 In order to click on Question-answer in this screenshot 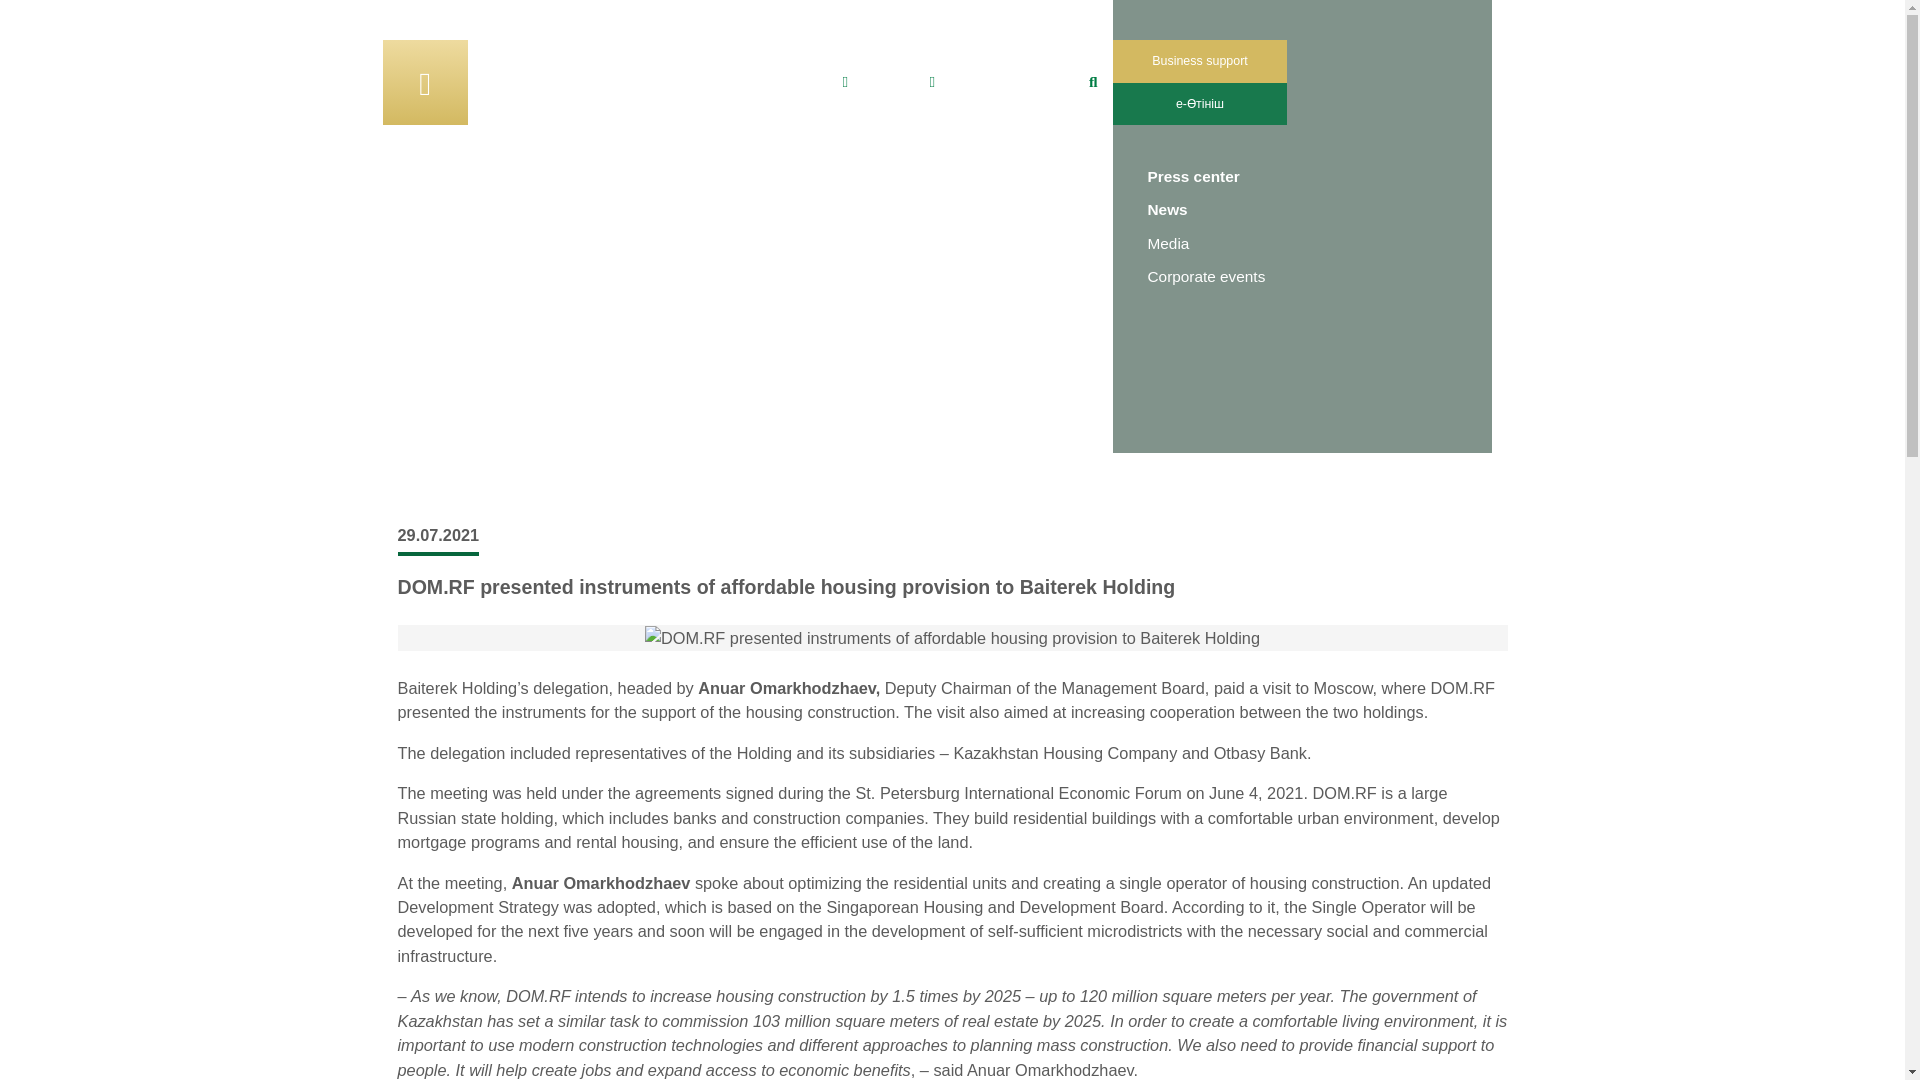, I will do `click(996, 81)`.